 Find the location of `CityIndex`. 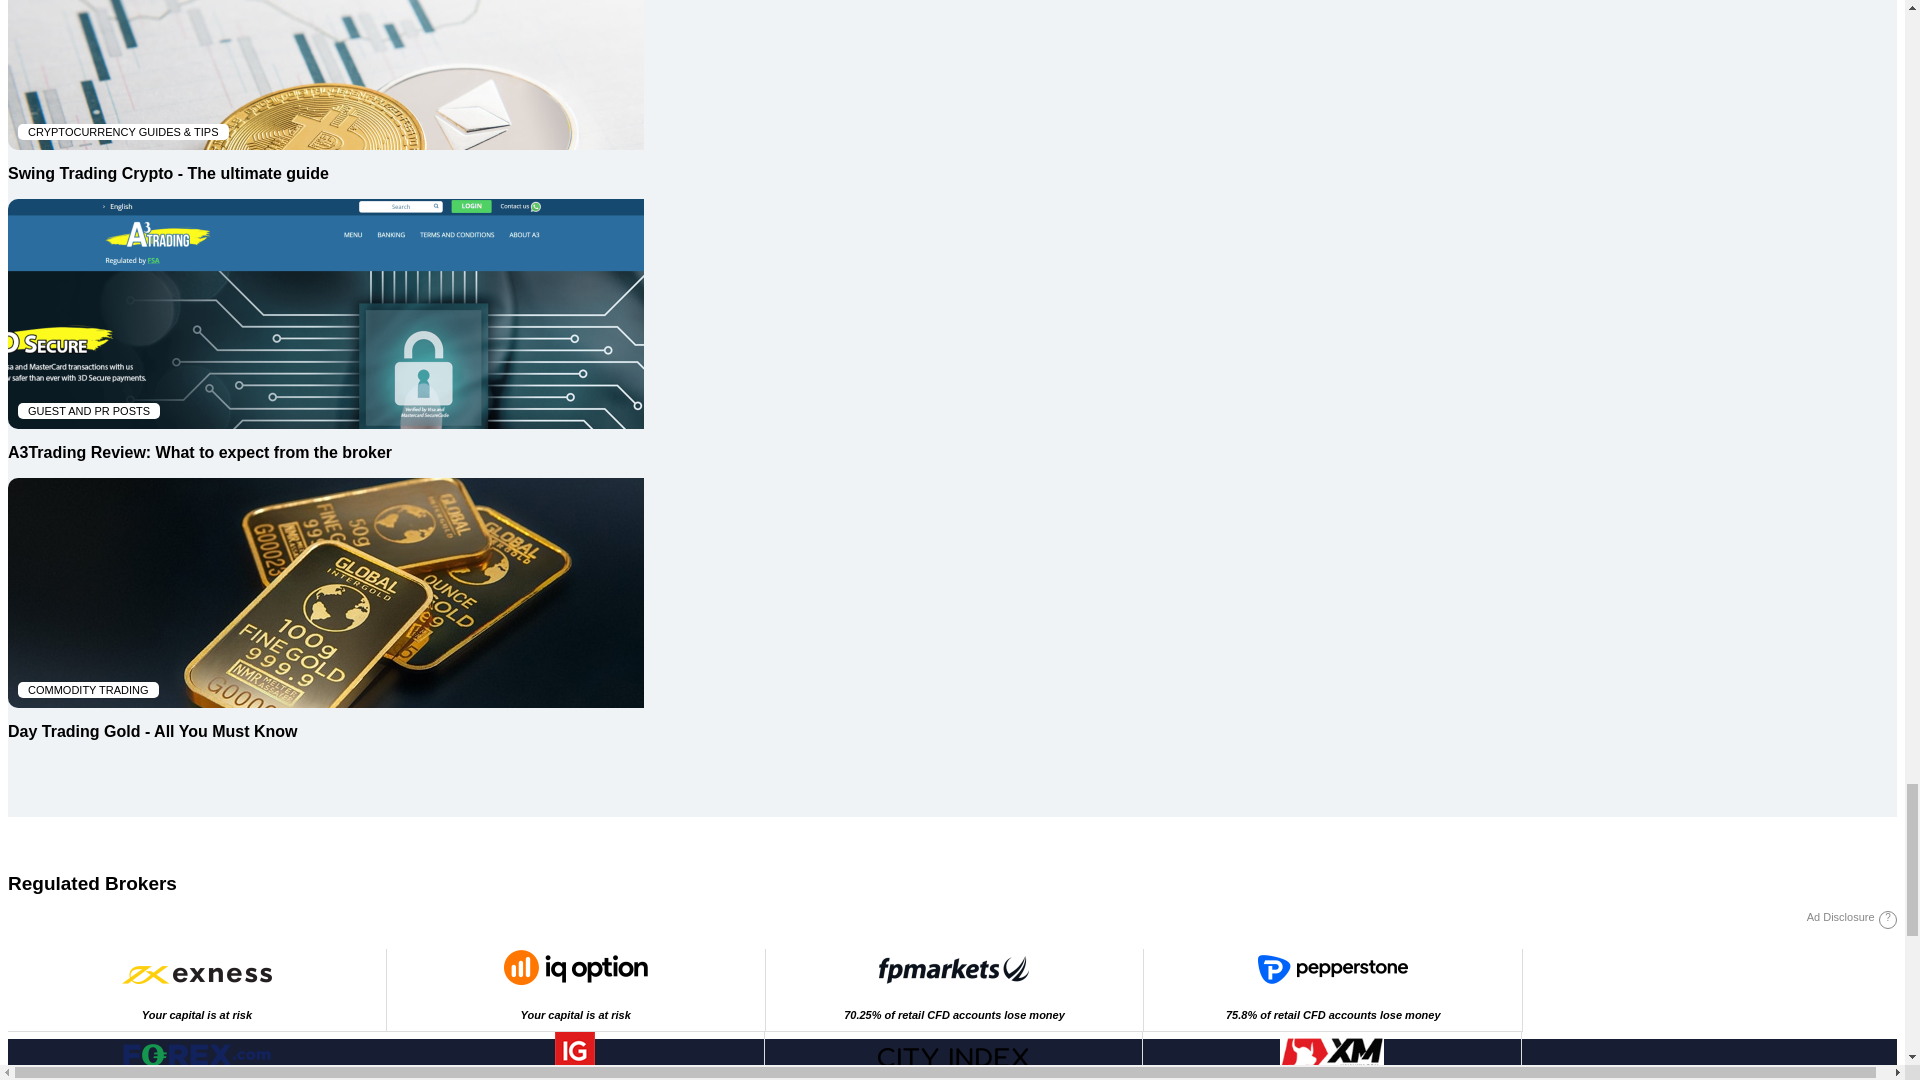

CityIndex is located at coordinates (952, 1057).